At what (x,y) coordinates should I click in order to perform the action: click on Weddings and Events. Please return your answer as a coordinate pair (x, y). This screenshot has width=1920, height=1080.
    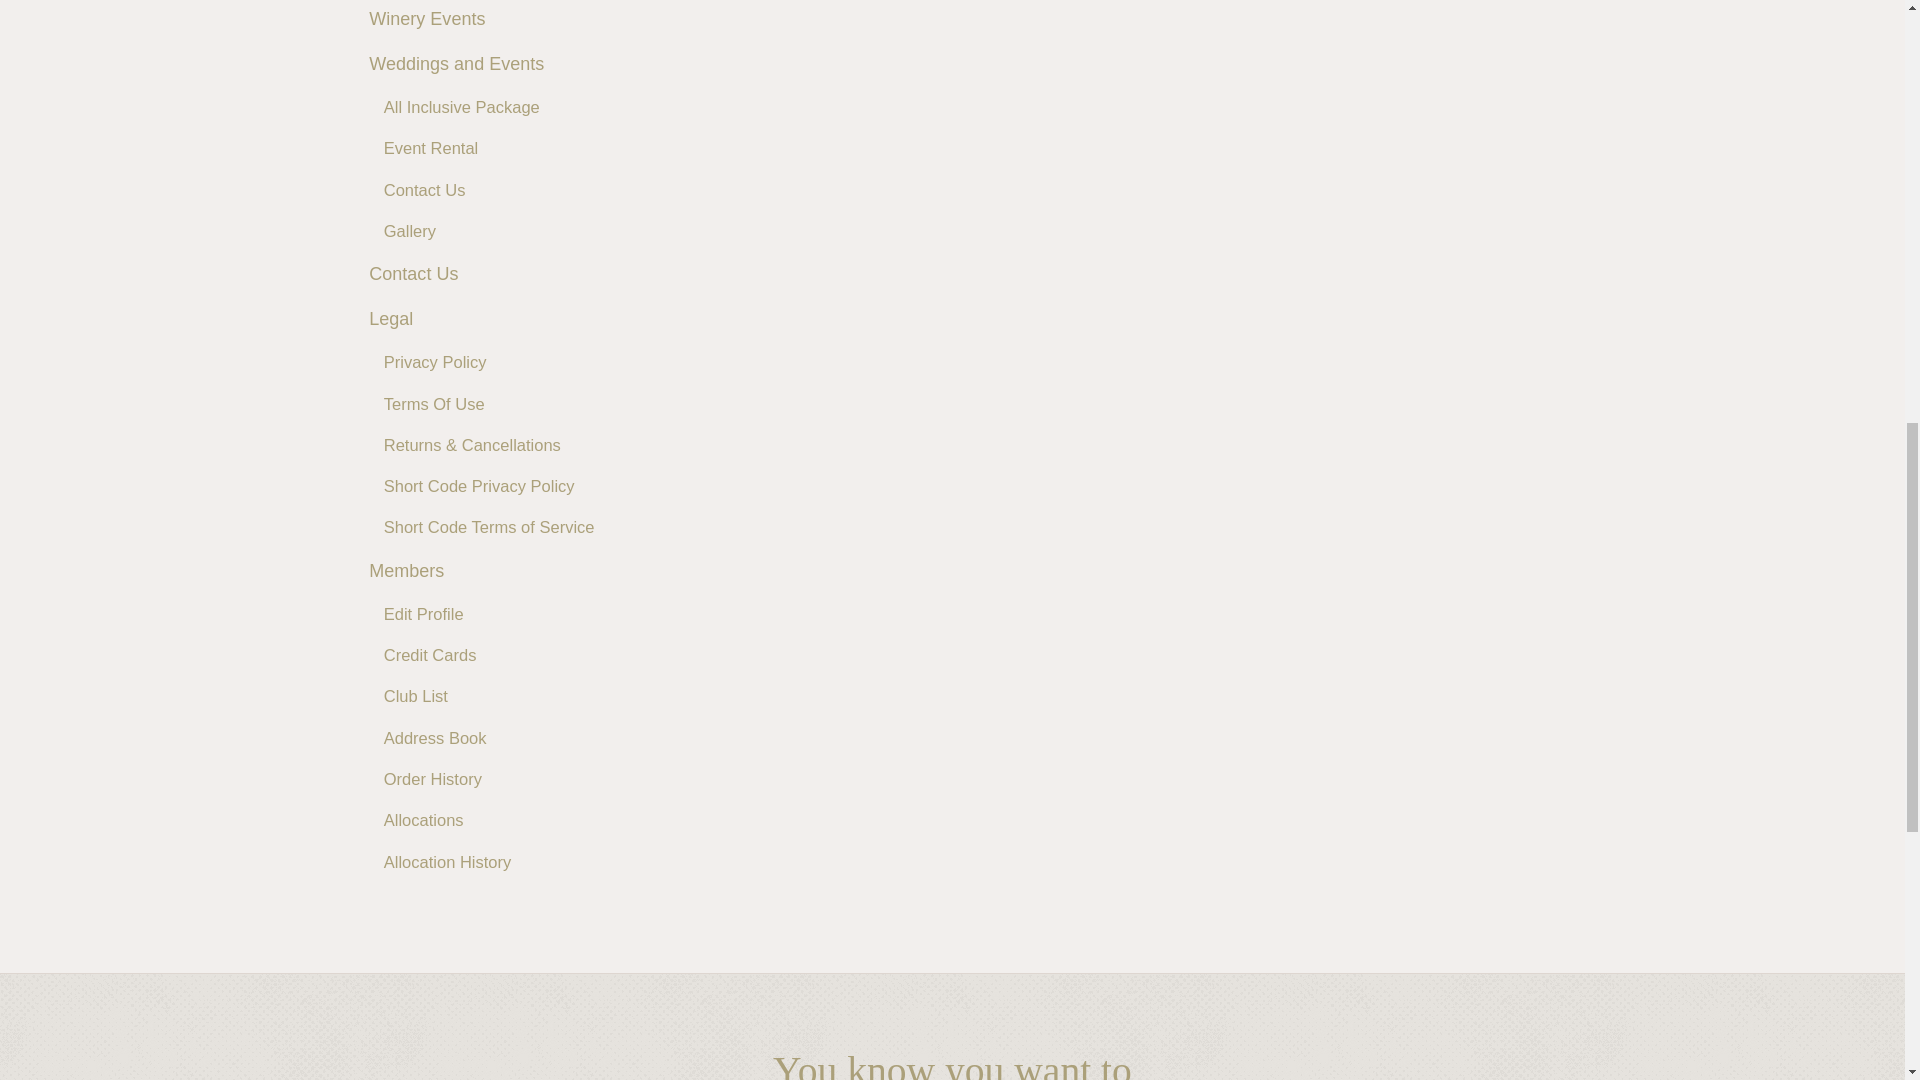
    Looking at the image, I should click on (456, 64).